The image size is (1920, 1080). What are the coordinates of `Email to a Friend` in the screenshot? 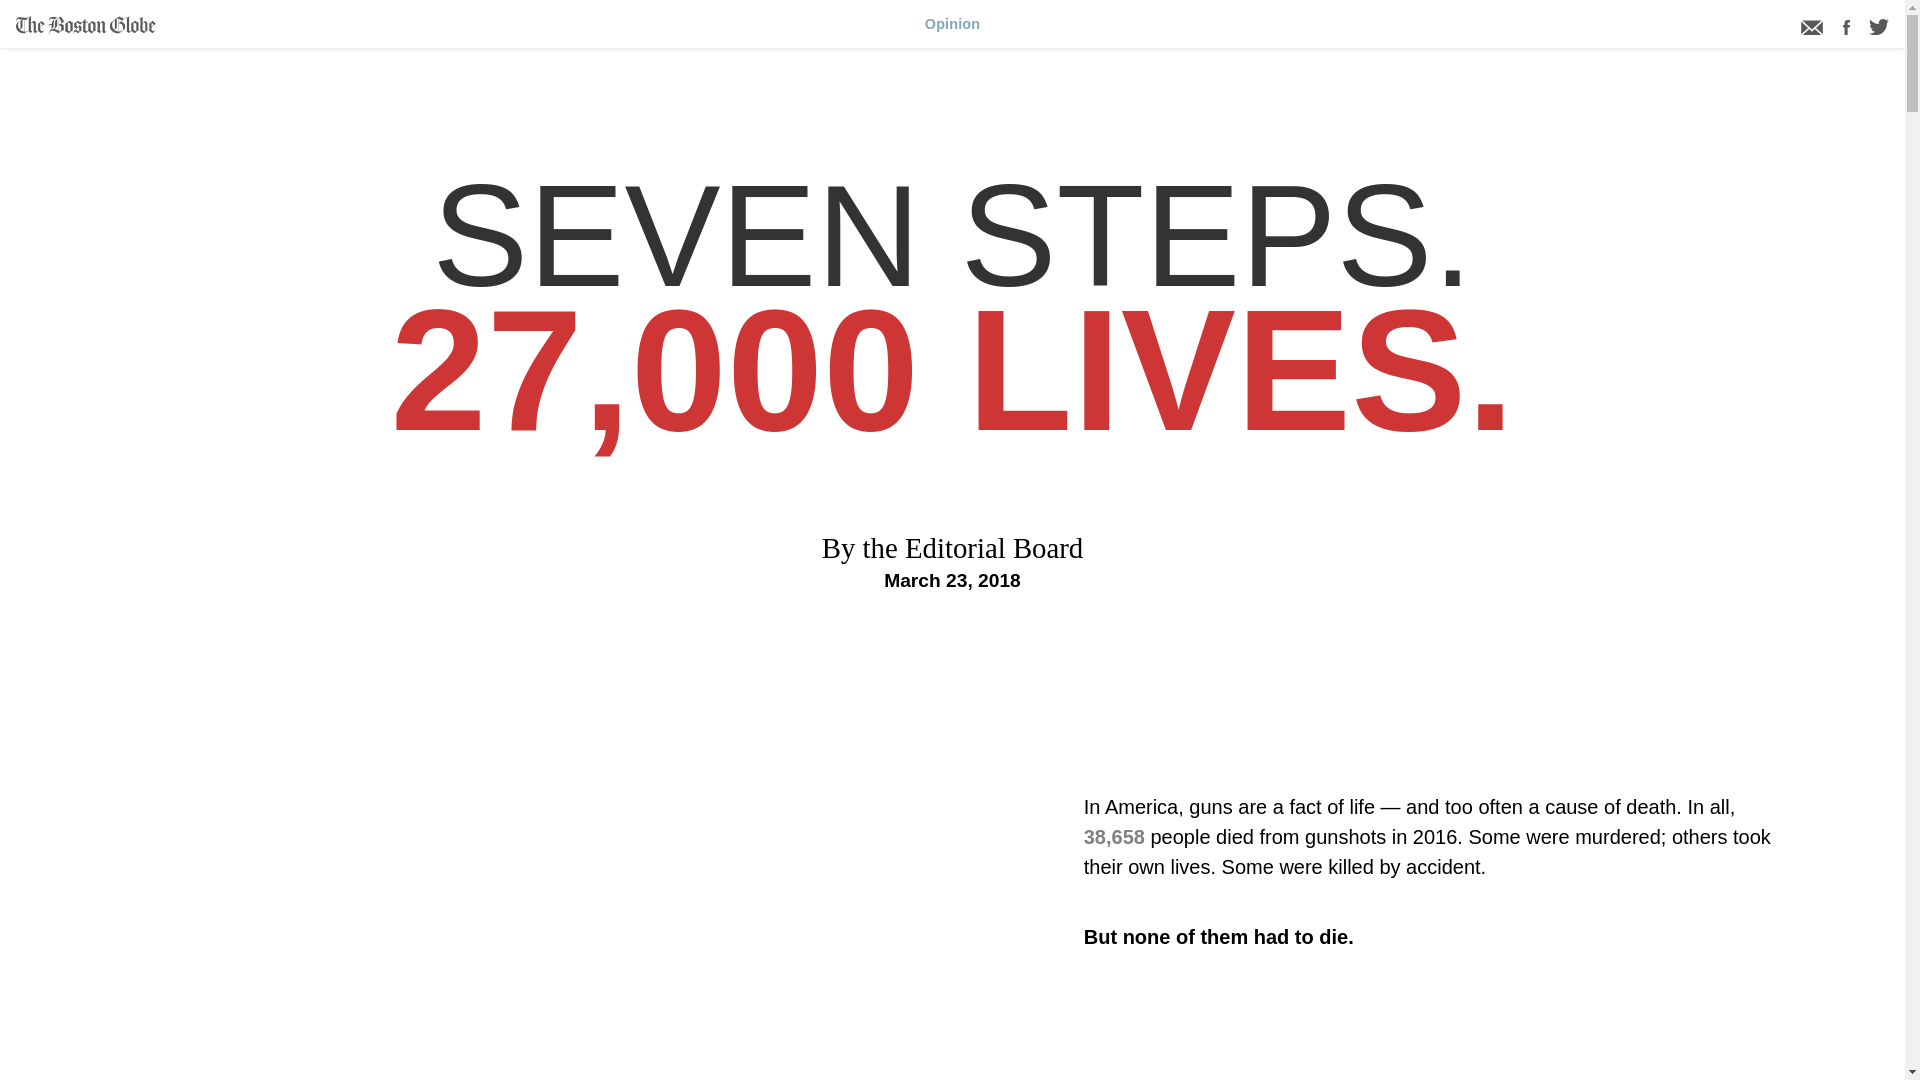 It's located at (1812, 25).